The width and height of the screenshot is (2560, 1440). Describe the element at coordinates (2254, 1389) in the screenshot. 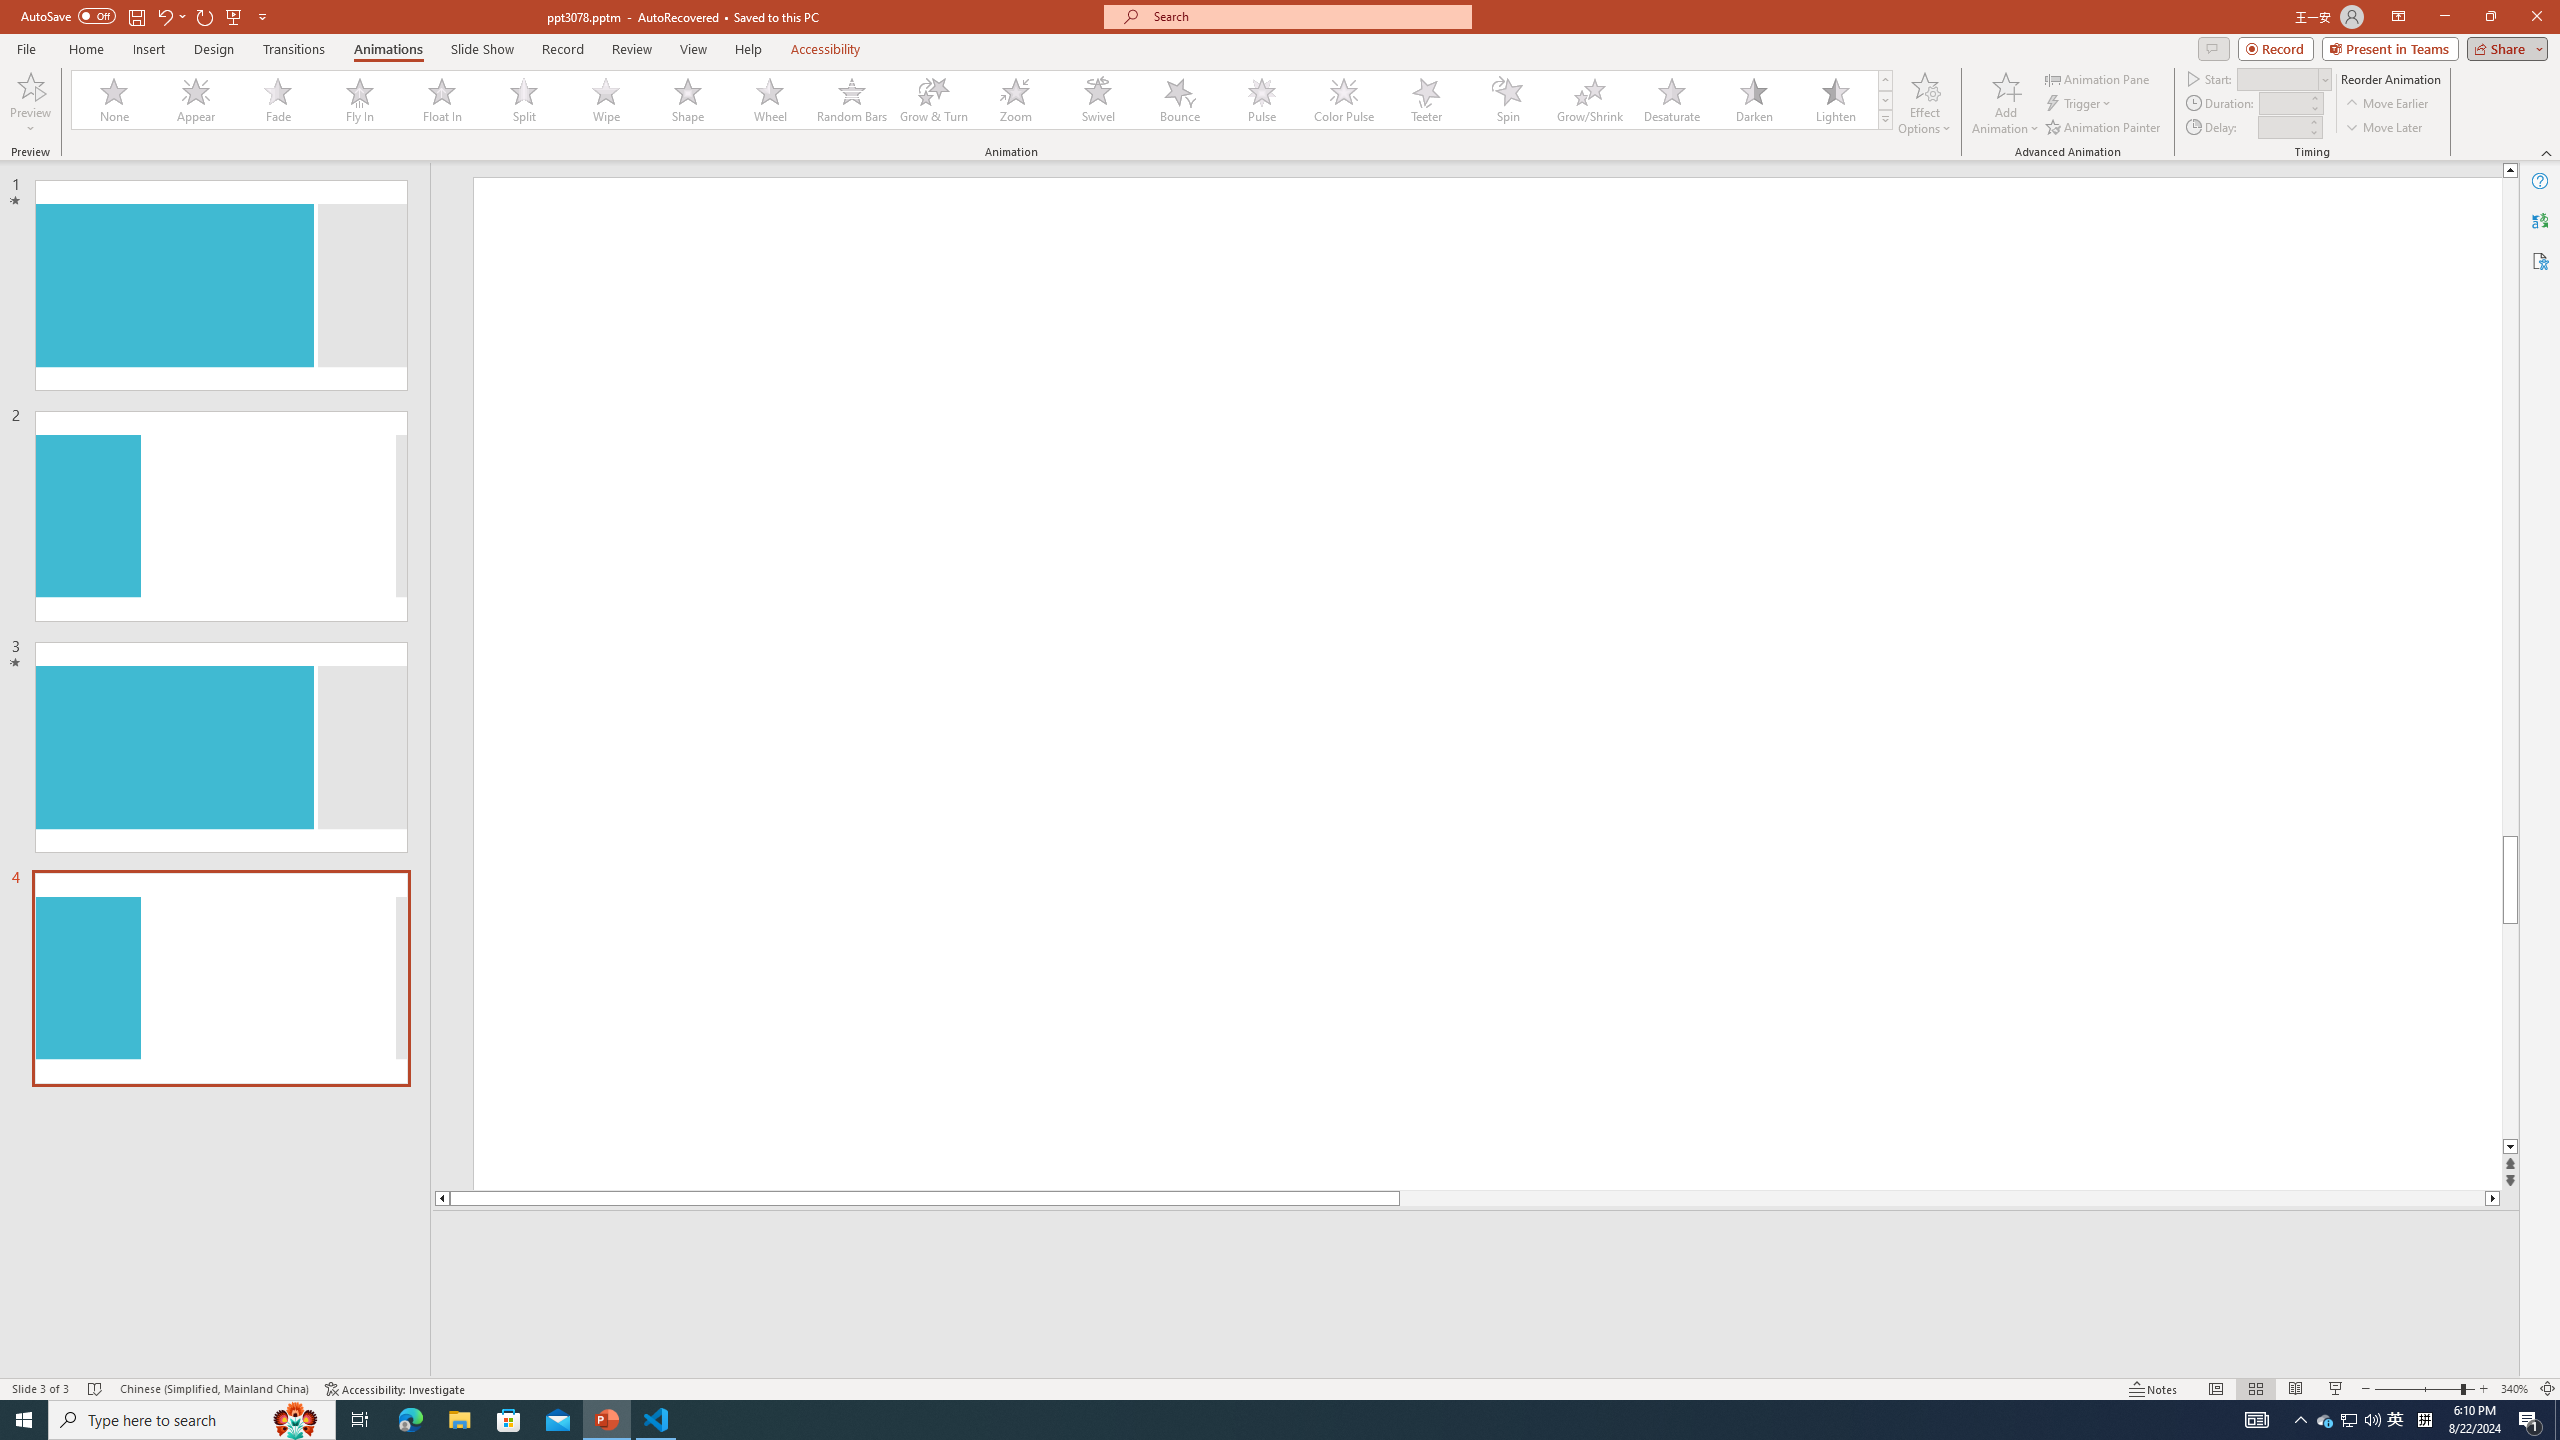

I see `Slide Sorter` at that location.